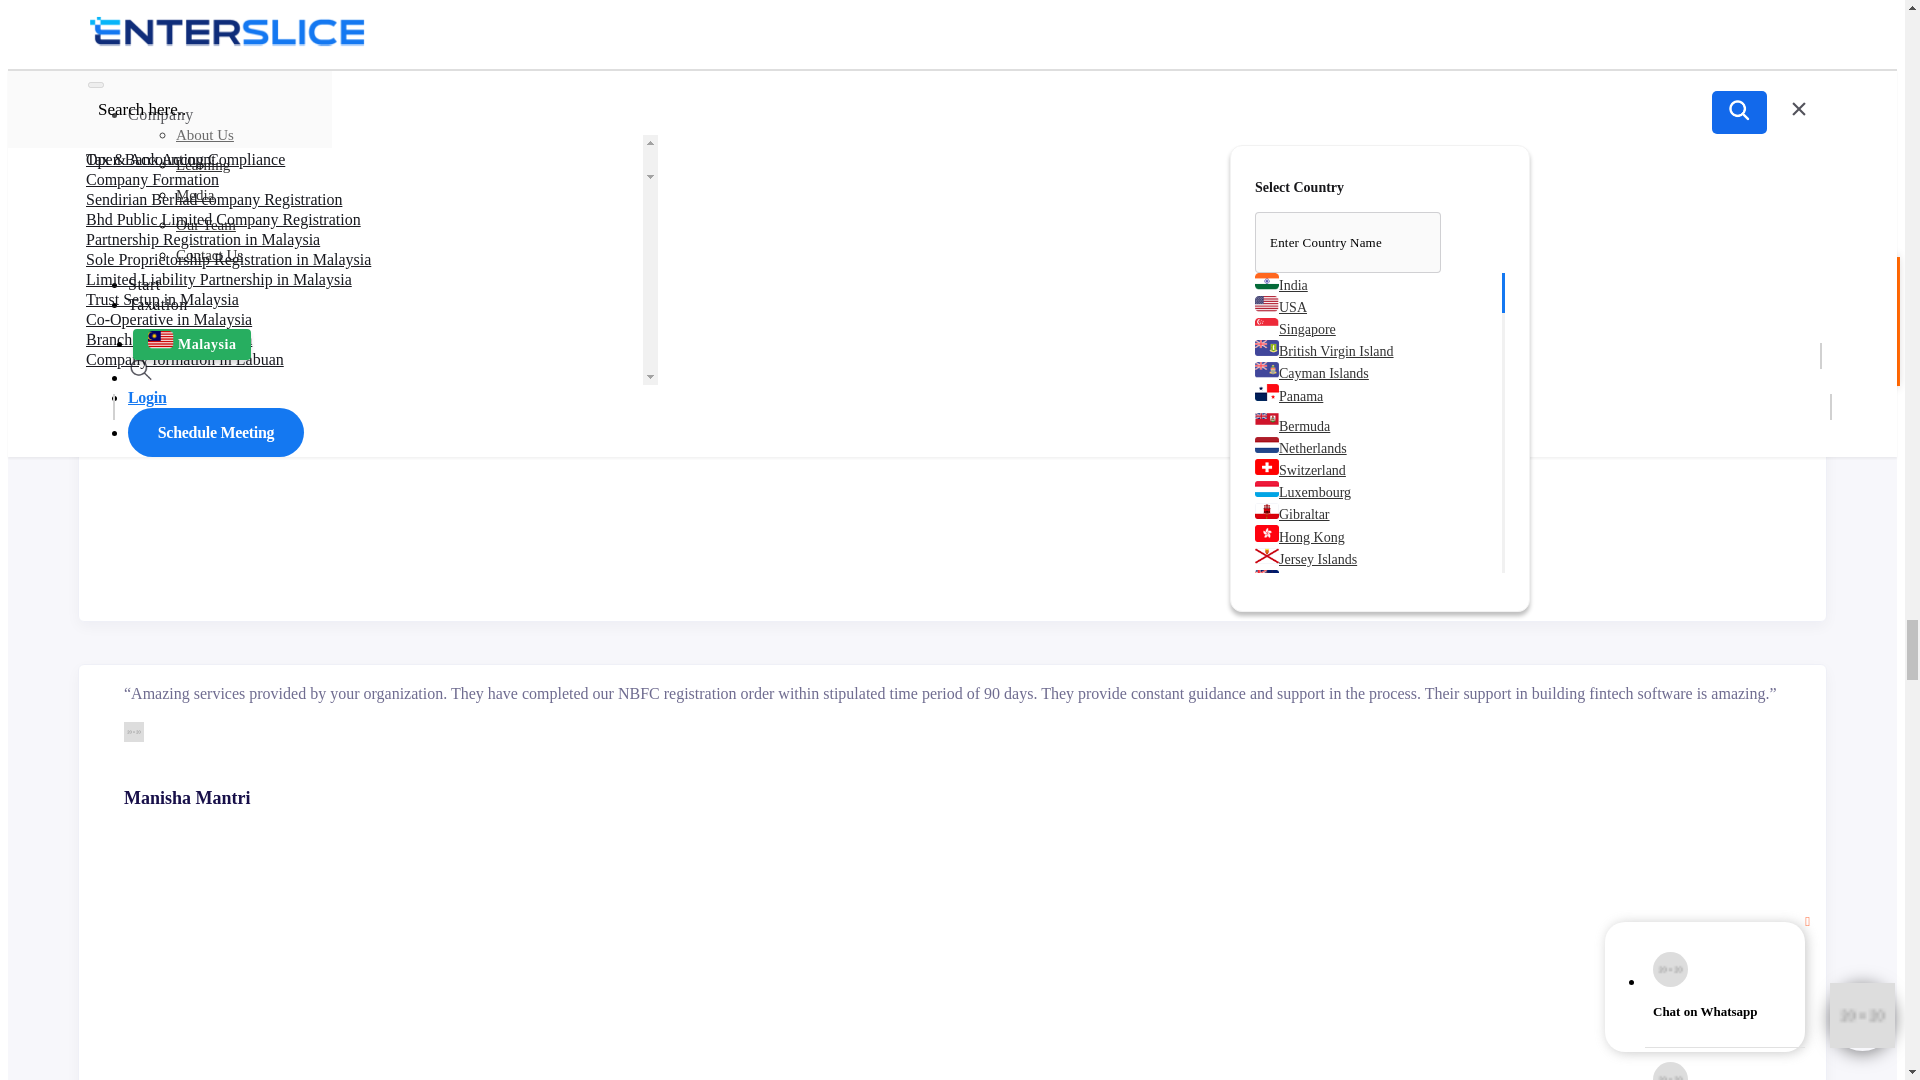 This screenshot has width=1920, height=1080. I want to click on Manisha Mantri, so click(134, 732).